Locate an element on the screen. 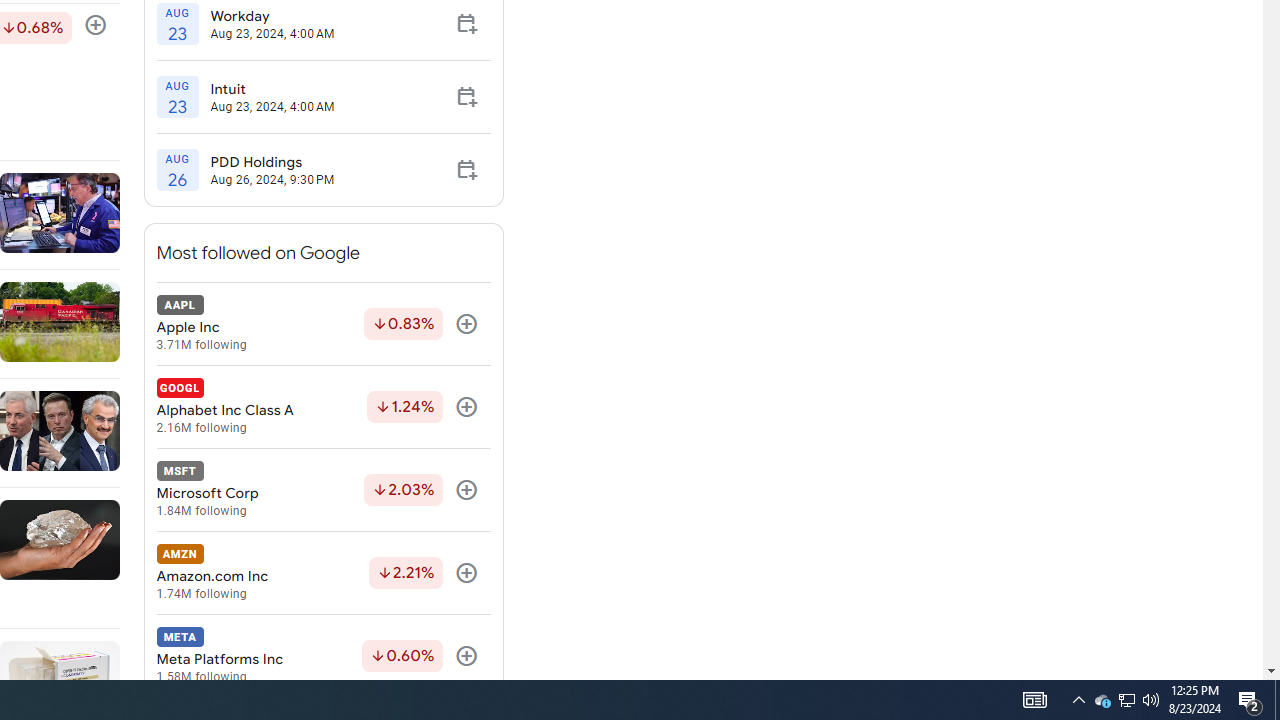  Add to calendar is located at coordinates (466, 170).